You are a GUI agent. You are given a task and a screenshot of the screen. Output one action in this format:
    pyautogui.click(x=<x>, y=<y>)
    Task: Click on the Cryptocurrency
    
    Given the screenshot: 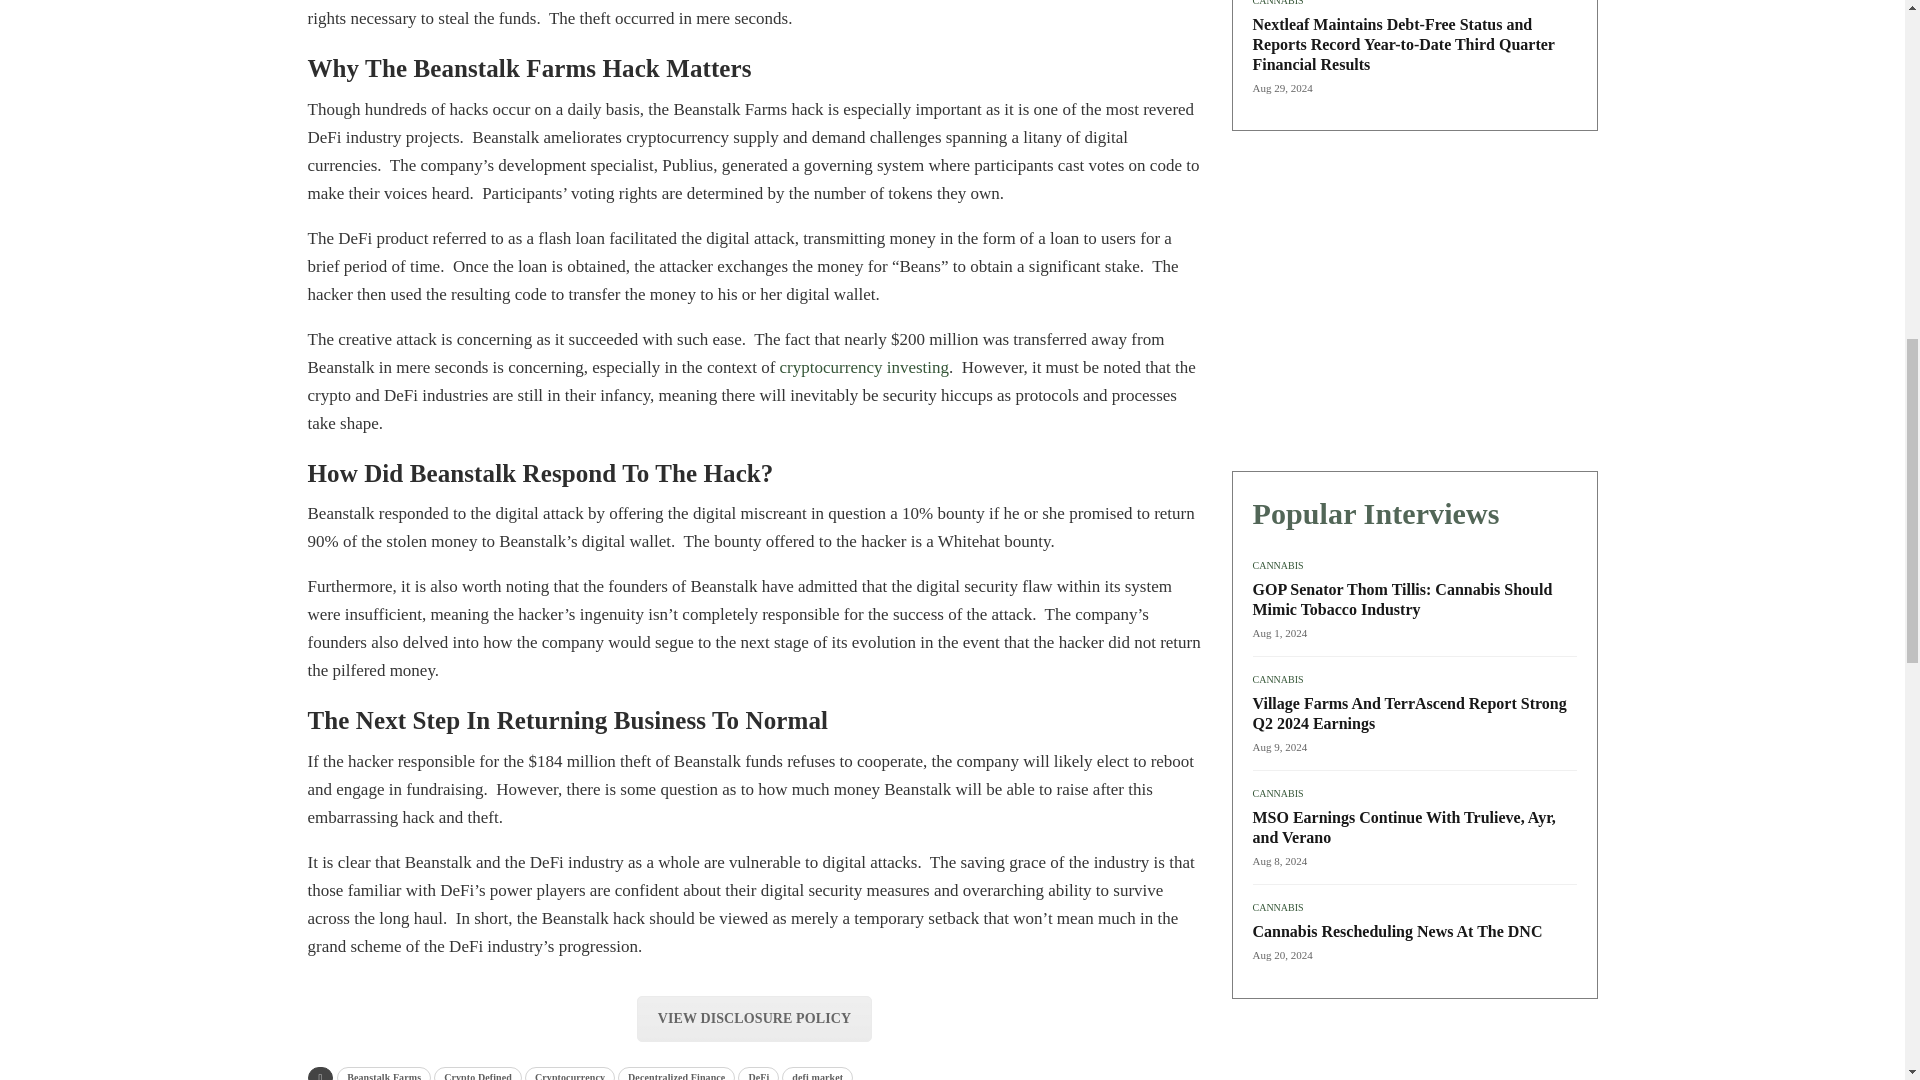 What is the action you would take?
    pyautogui.click(x=569, y=1074)
    